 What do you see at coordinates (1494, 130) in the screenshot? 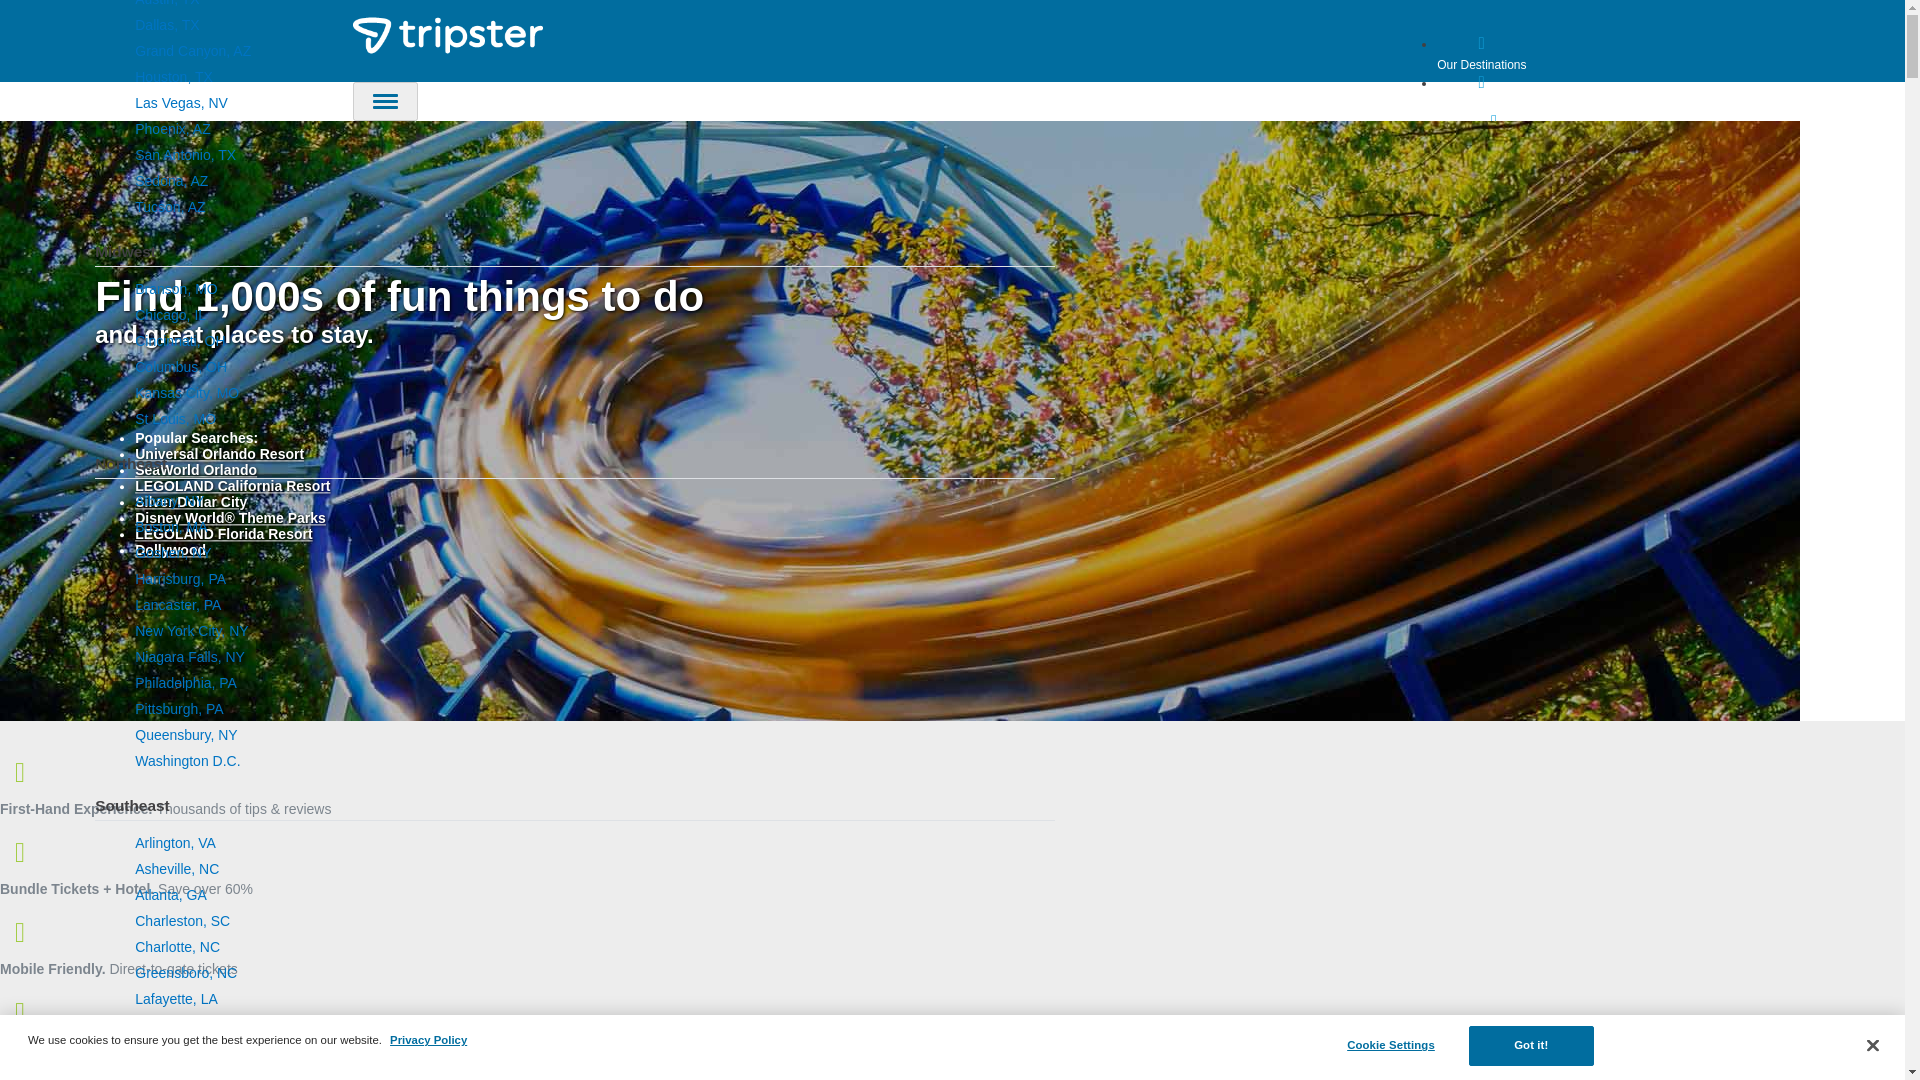
I see `Help` at bounding box center [1494, 130].